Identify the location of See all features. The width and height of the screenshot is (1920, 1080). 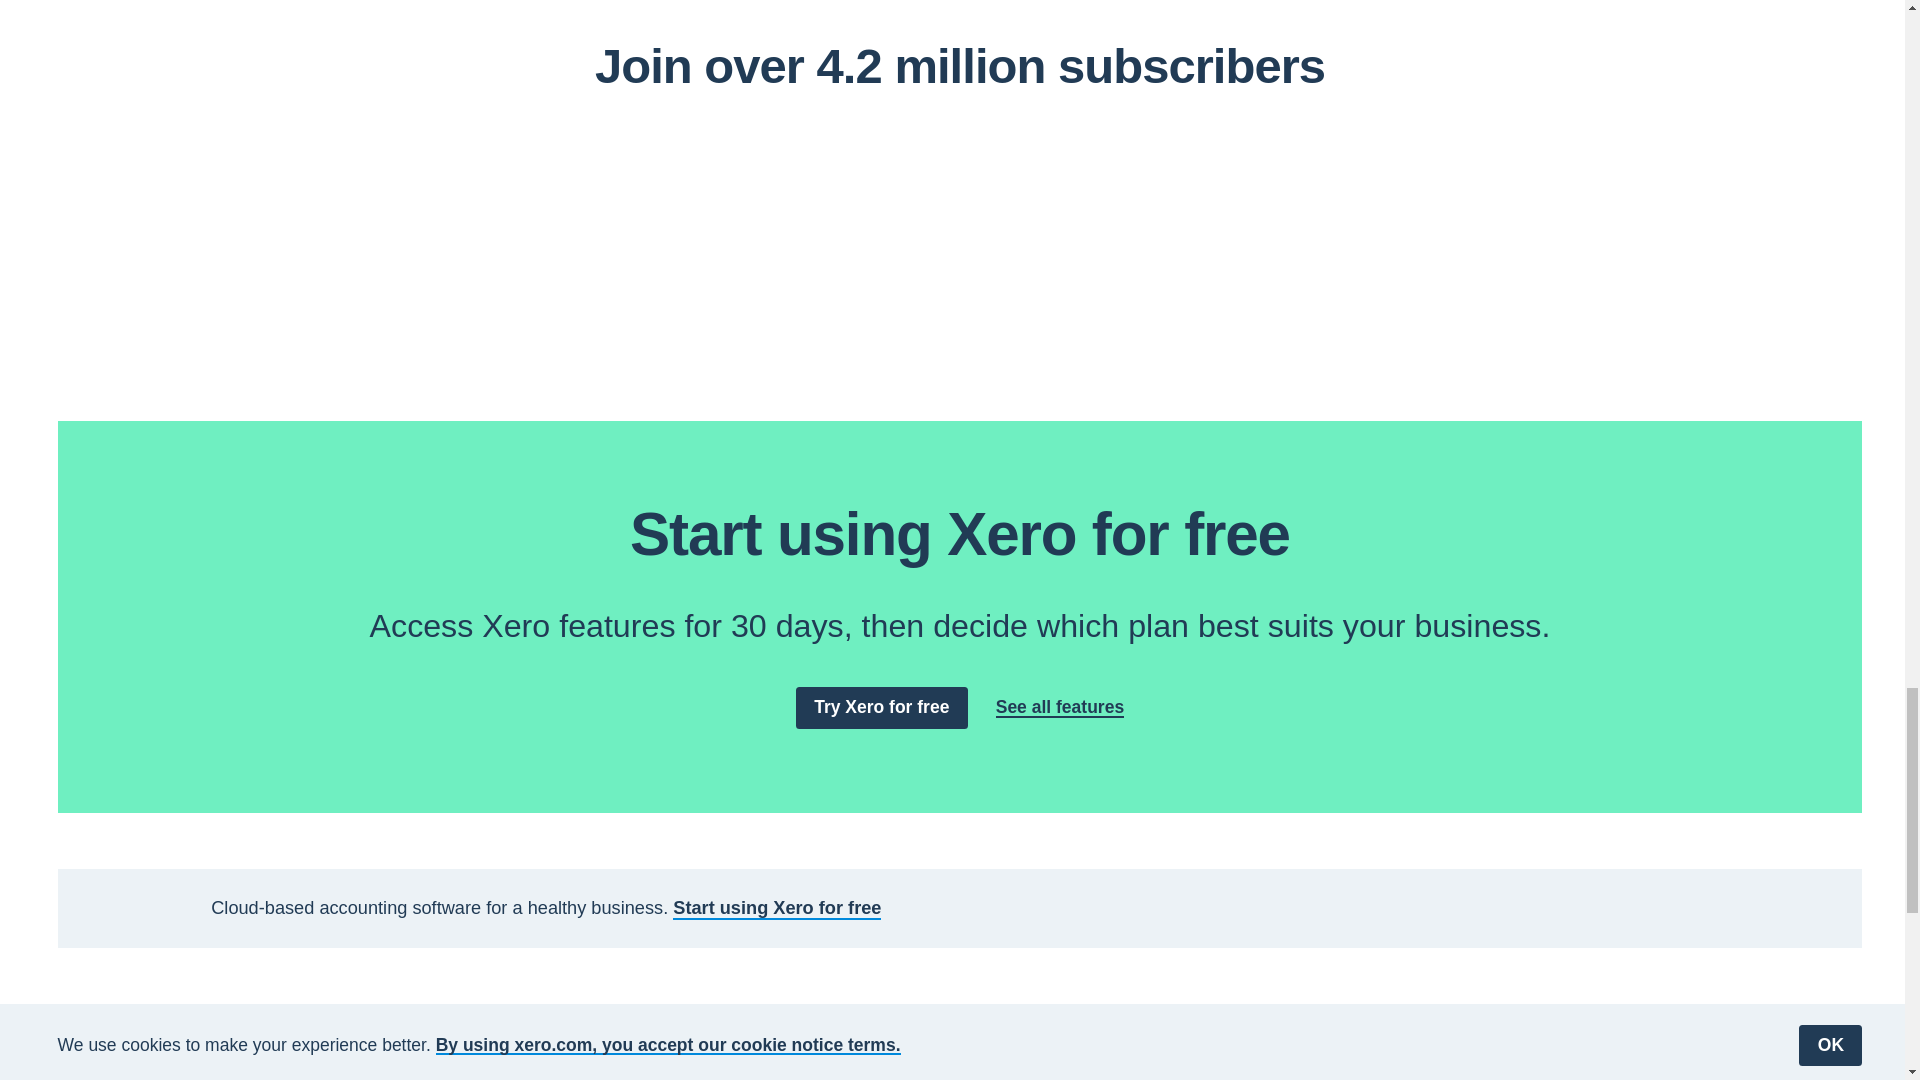
(1060, 707).